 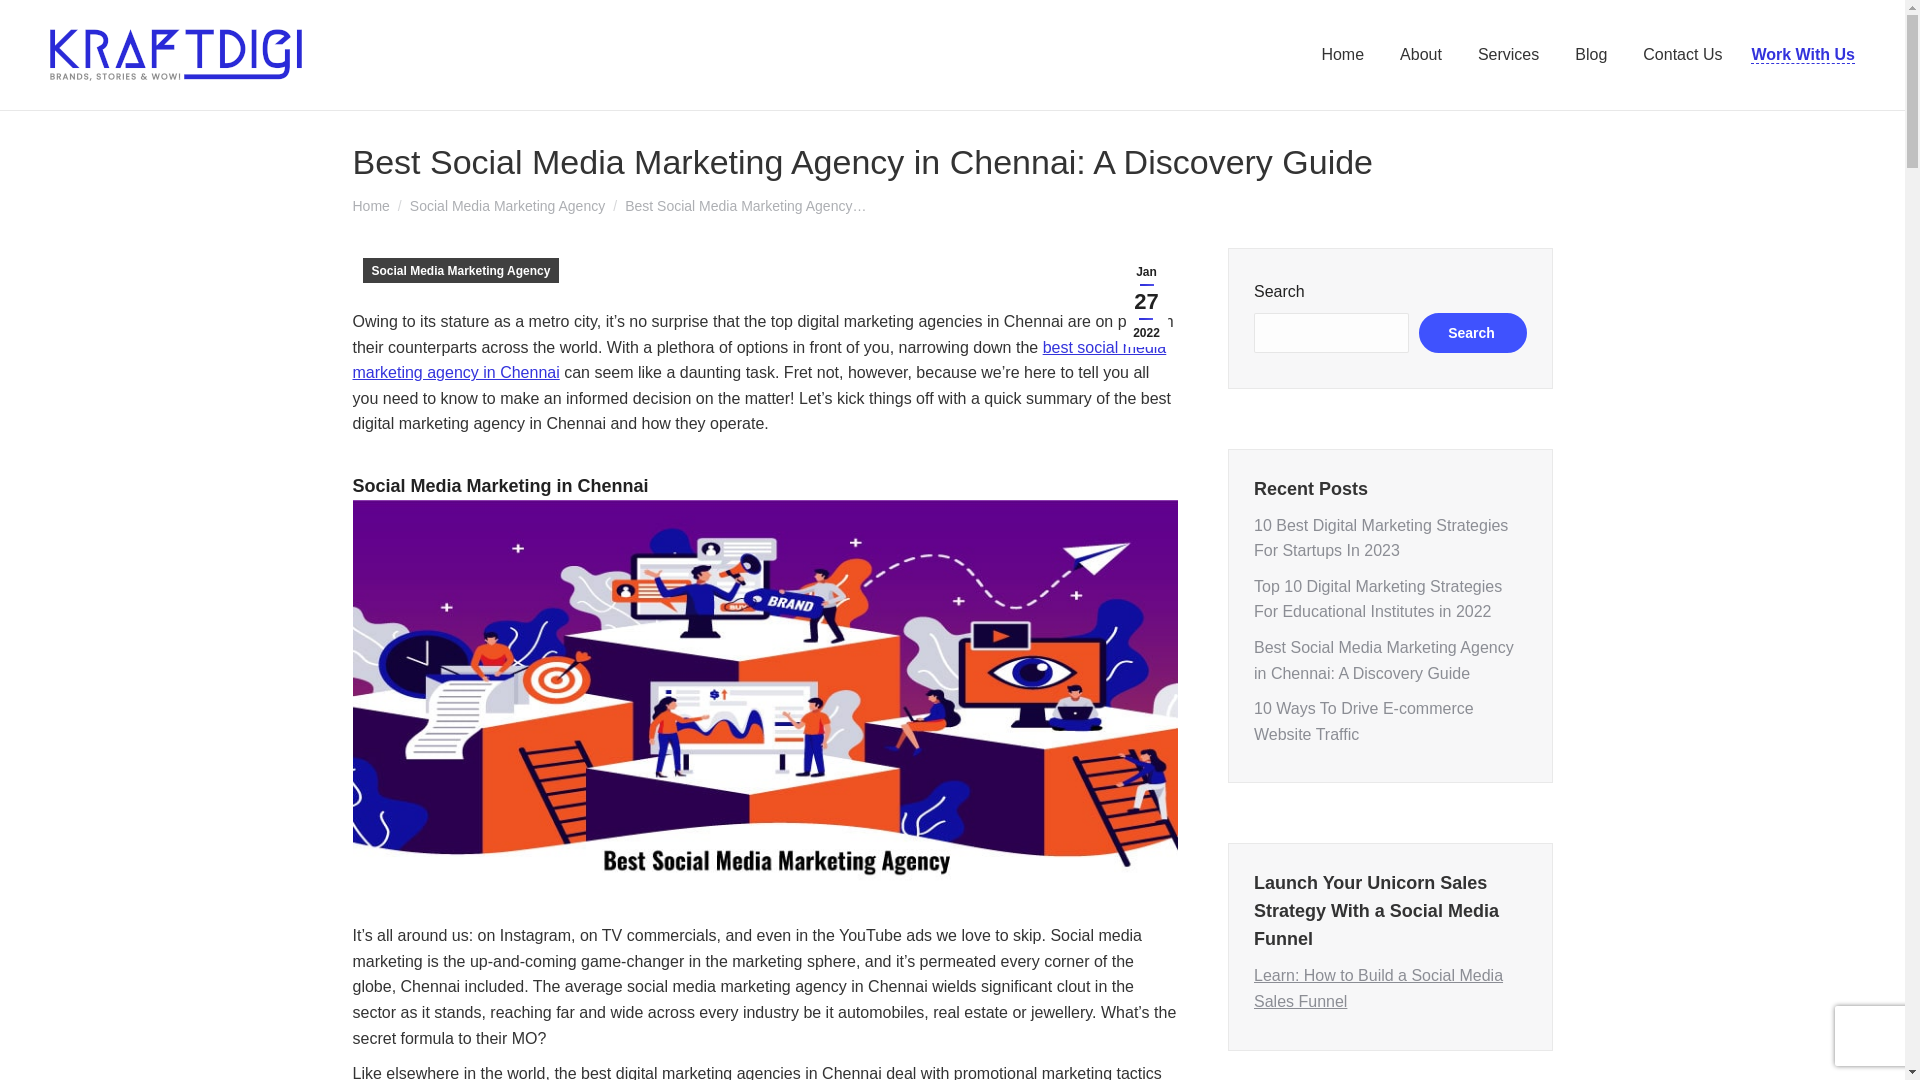 What do you see at coordinates (507, 205) in the screenshot?
I see `Social Media Marketing Agency` at bounding box center [507, 205].